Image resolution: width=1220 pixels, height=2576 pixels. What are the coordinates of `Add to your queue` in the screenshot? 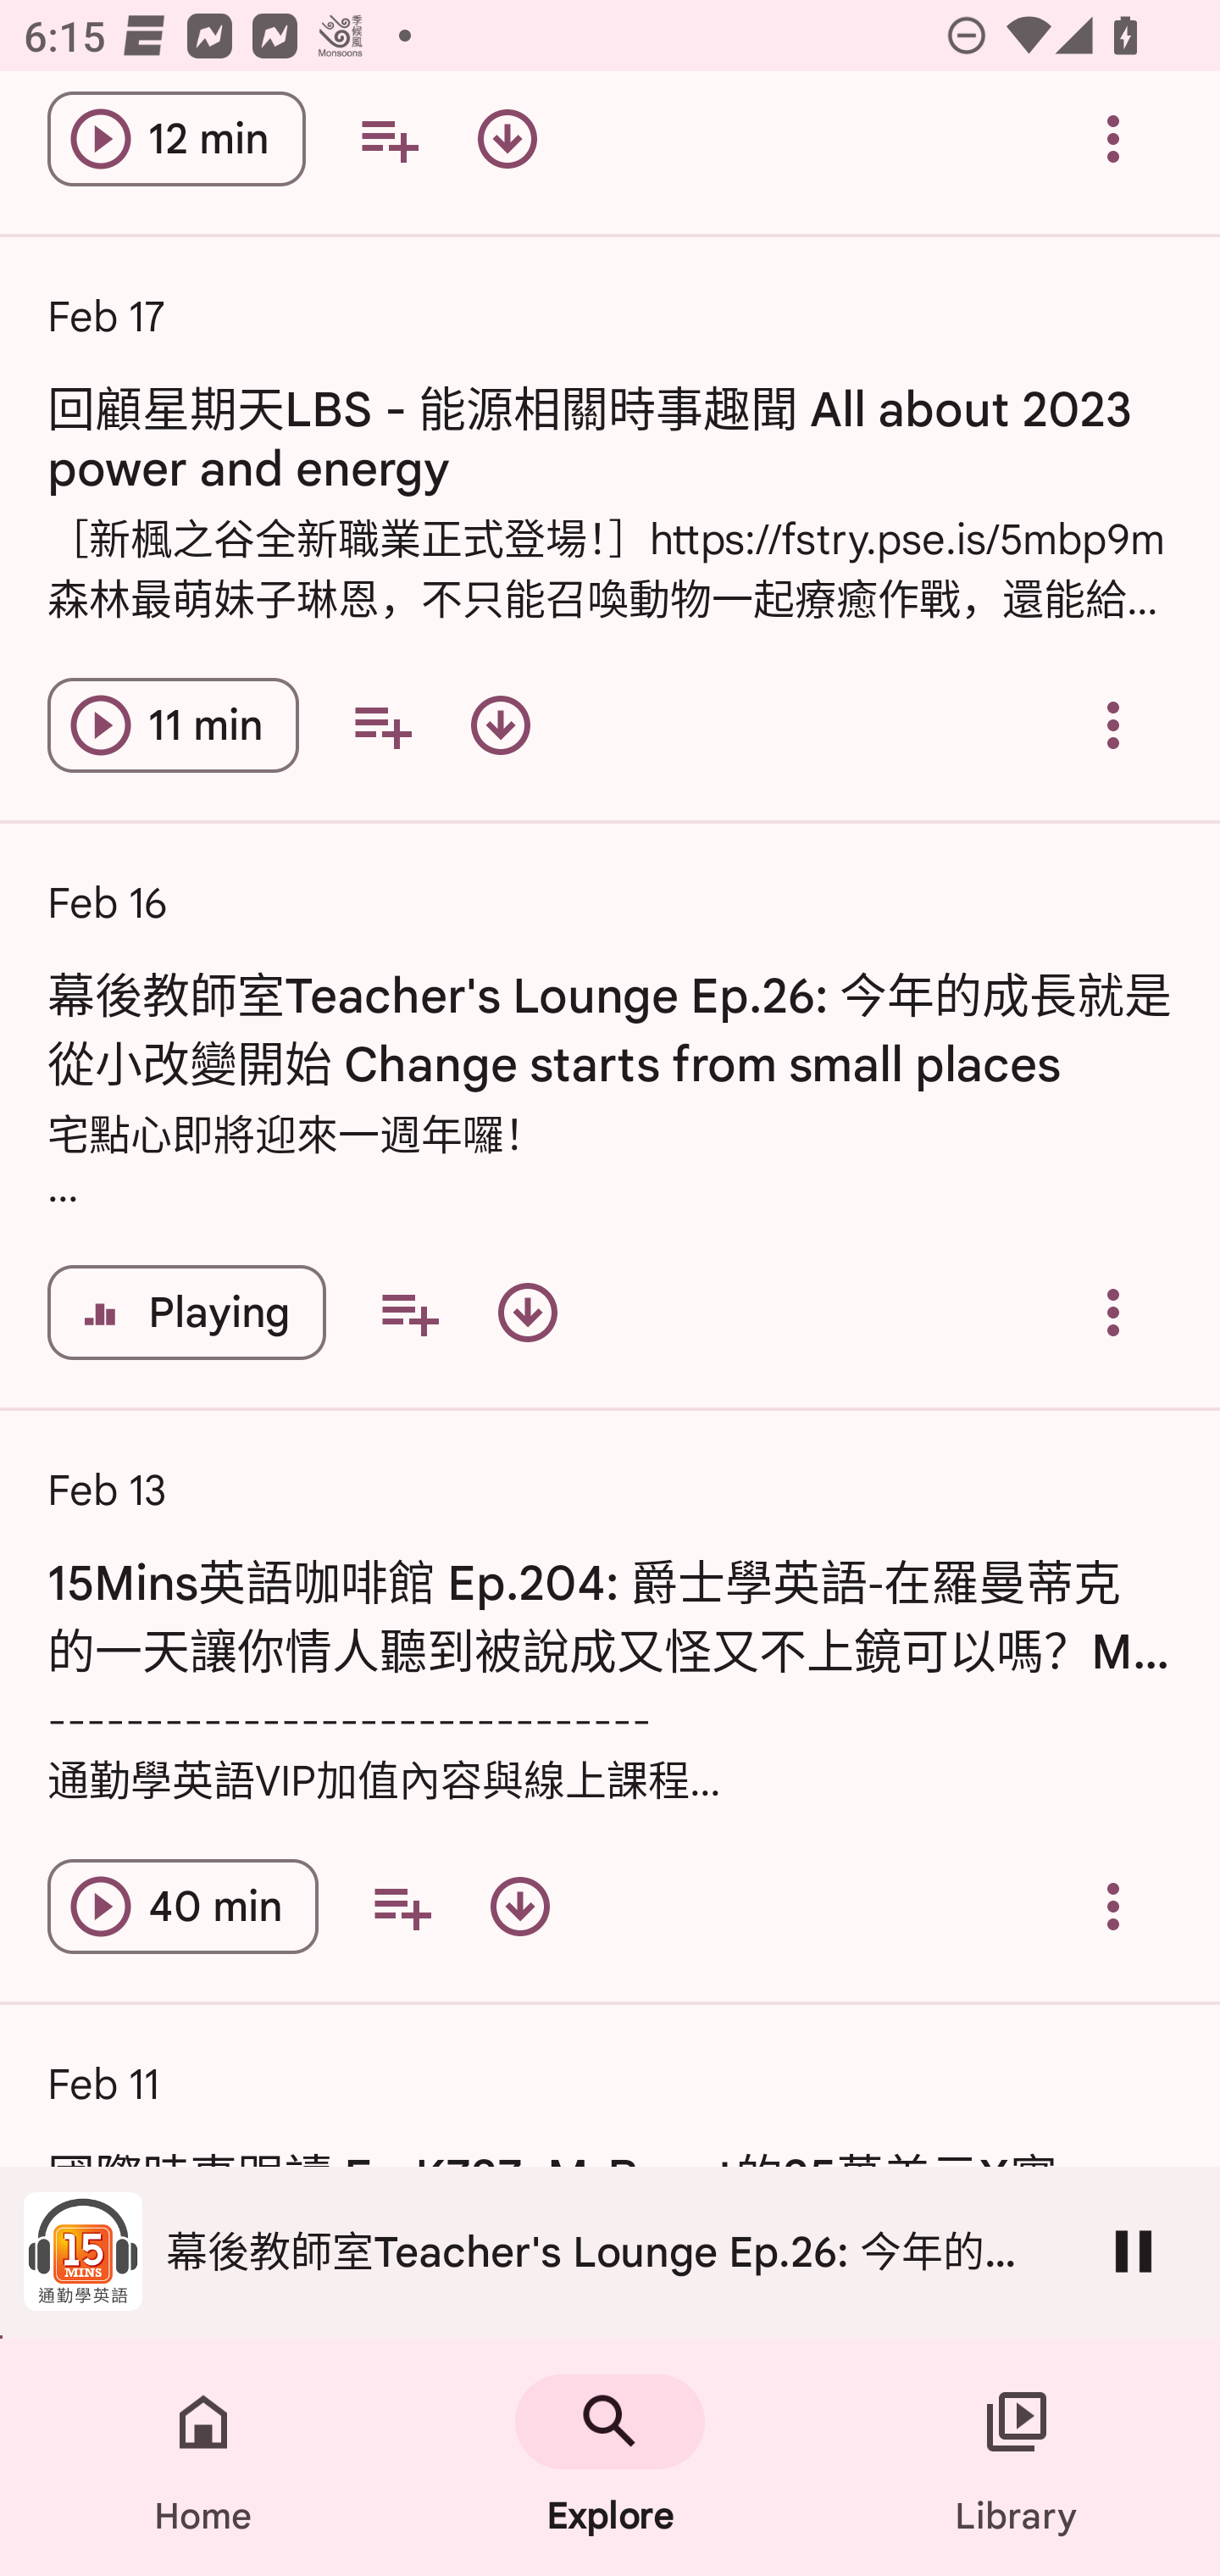 It's located at (388, 142).